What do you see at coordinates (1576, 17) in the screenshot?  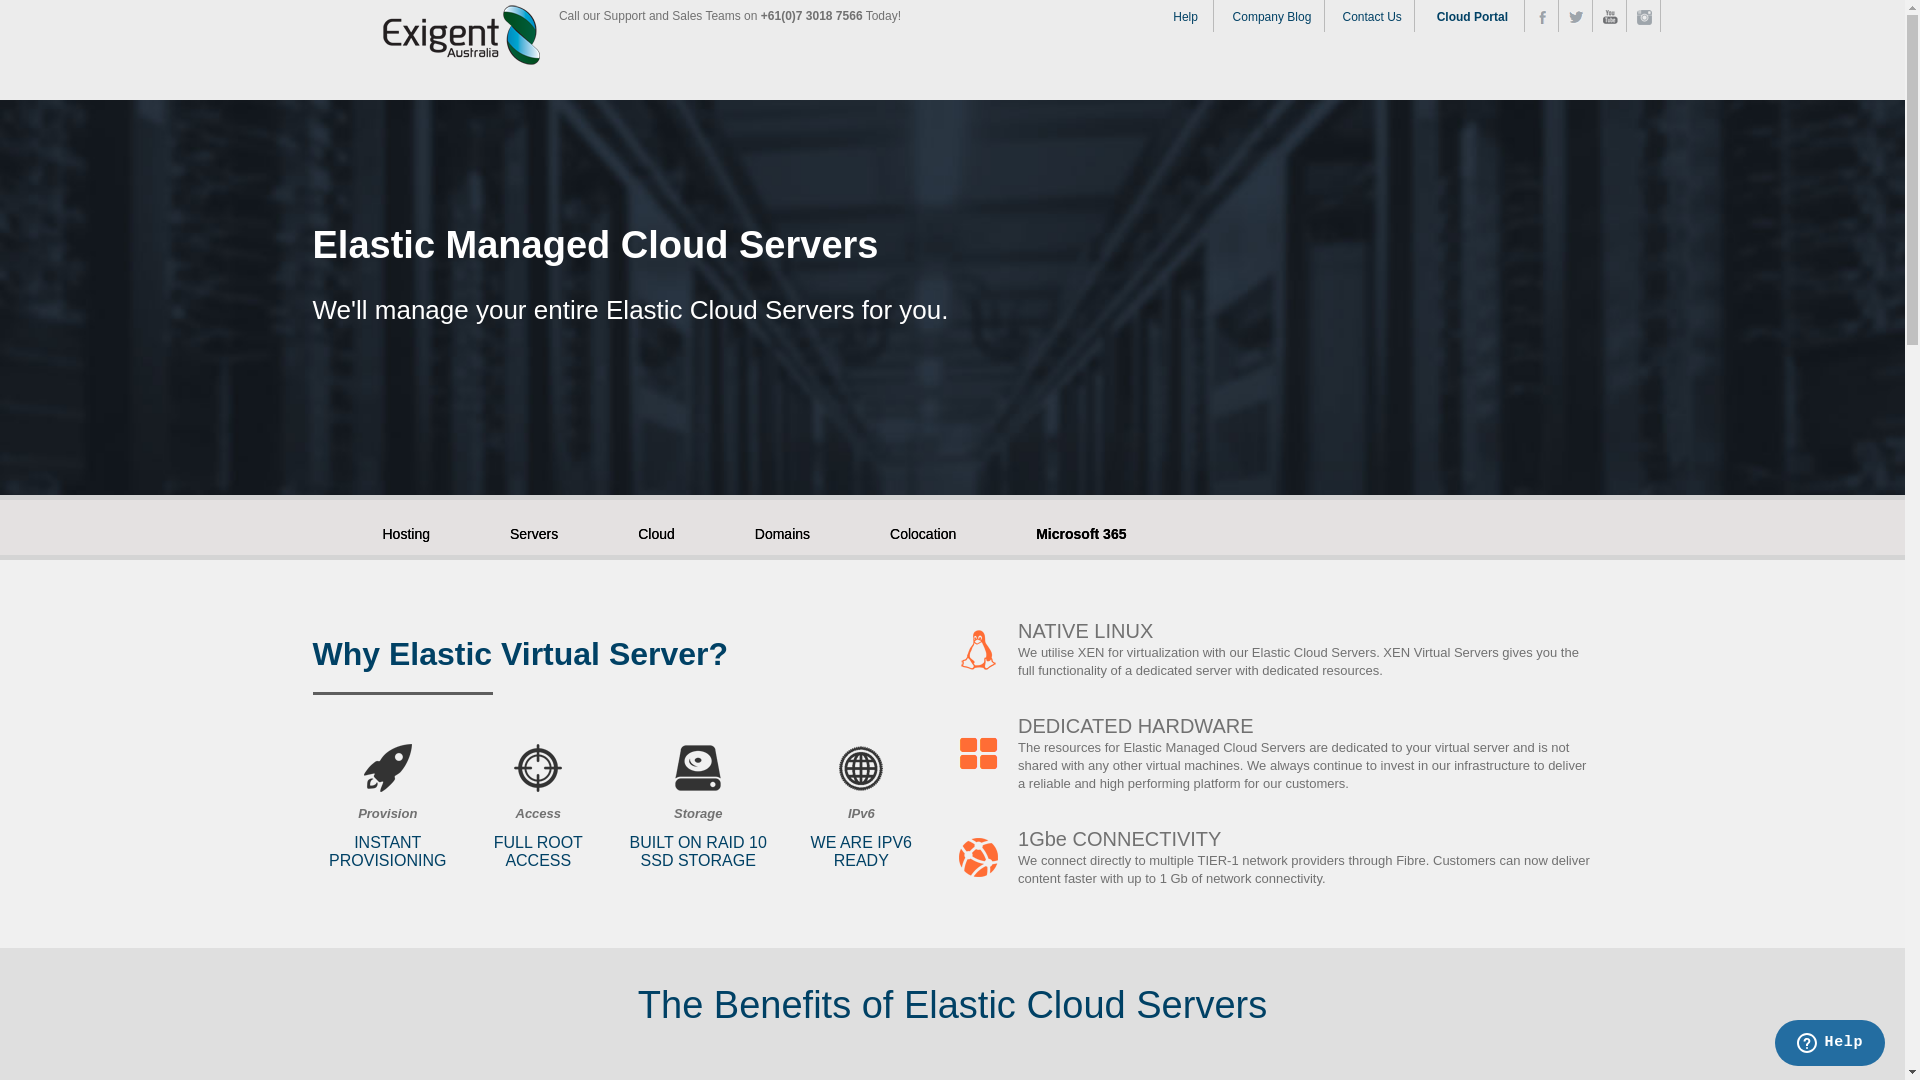 I see `Twitter` at bounding box center [1576, 17].